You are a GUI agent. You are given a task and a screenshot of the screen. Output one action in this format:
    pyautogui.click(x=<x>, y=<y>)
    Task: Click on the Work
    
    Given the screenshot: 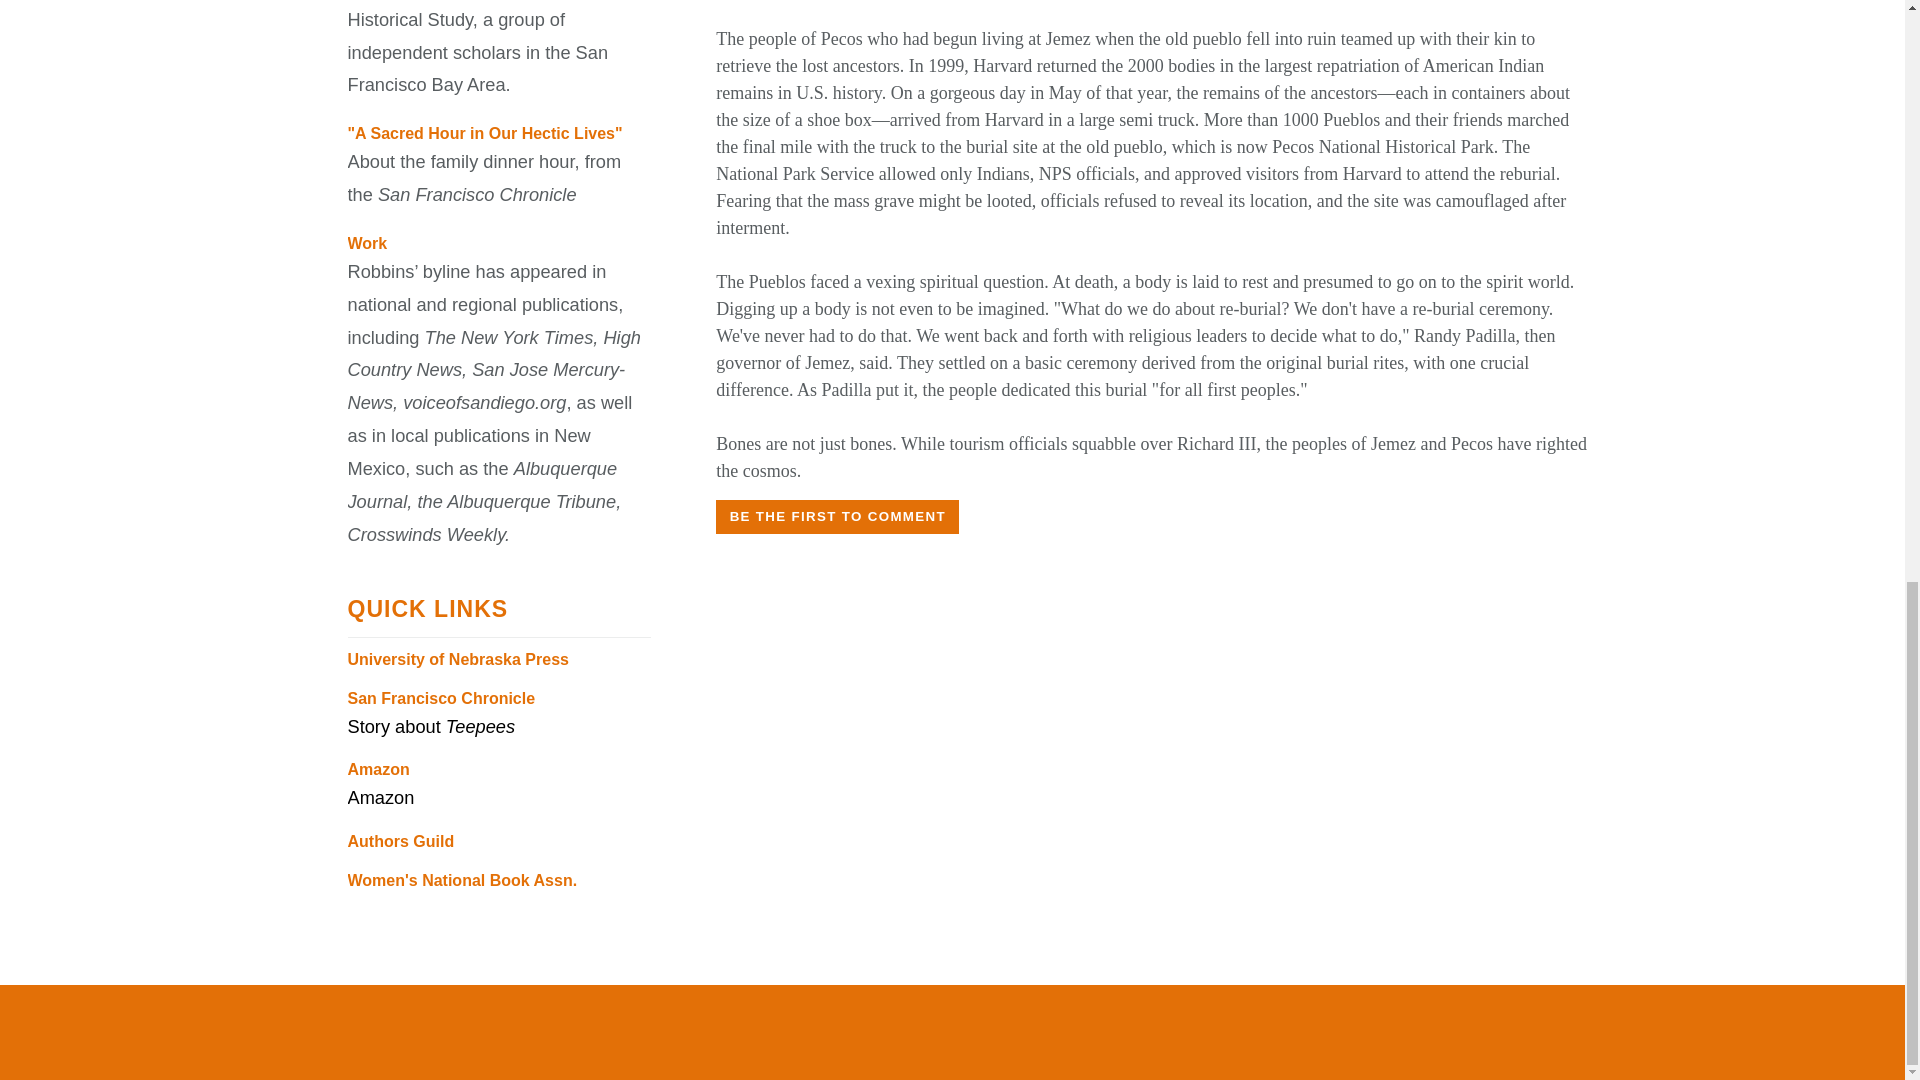 What is the action you would take?
    pyautogui.click(x=367, y=243)
    